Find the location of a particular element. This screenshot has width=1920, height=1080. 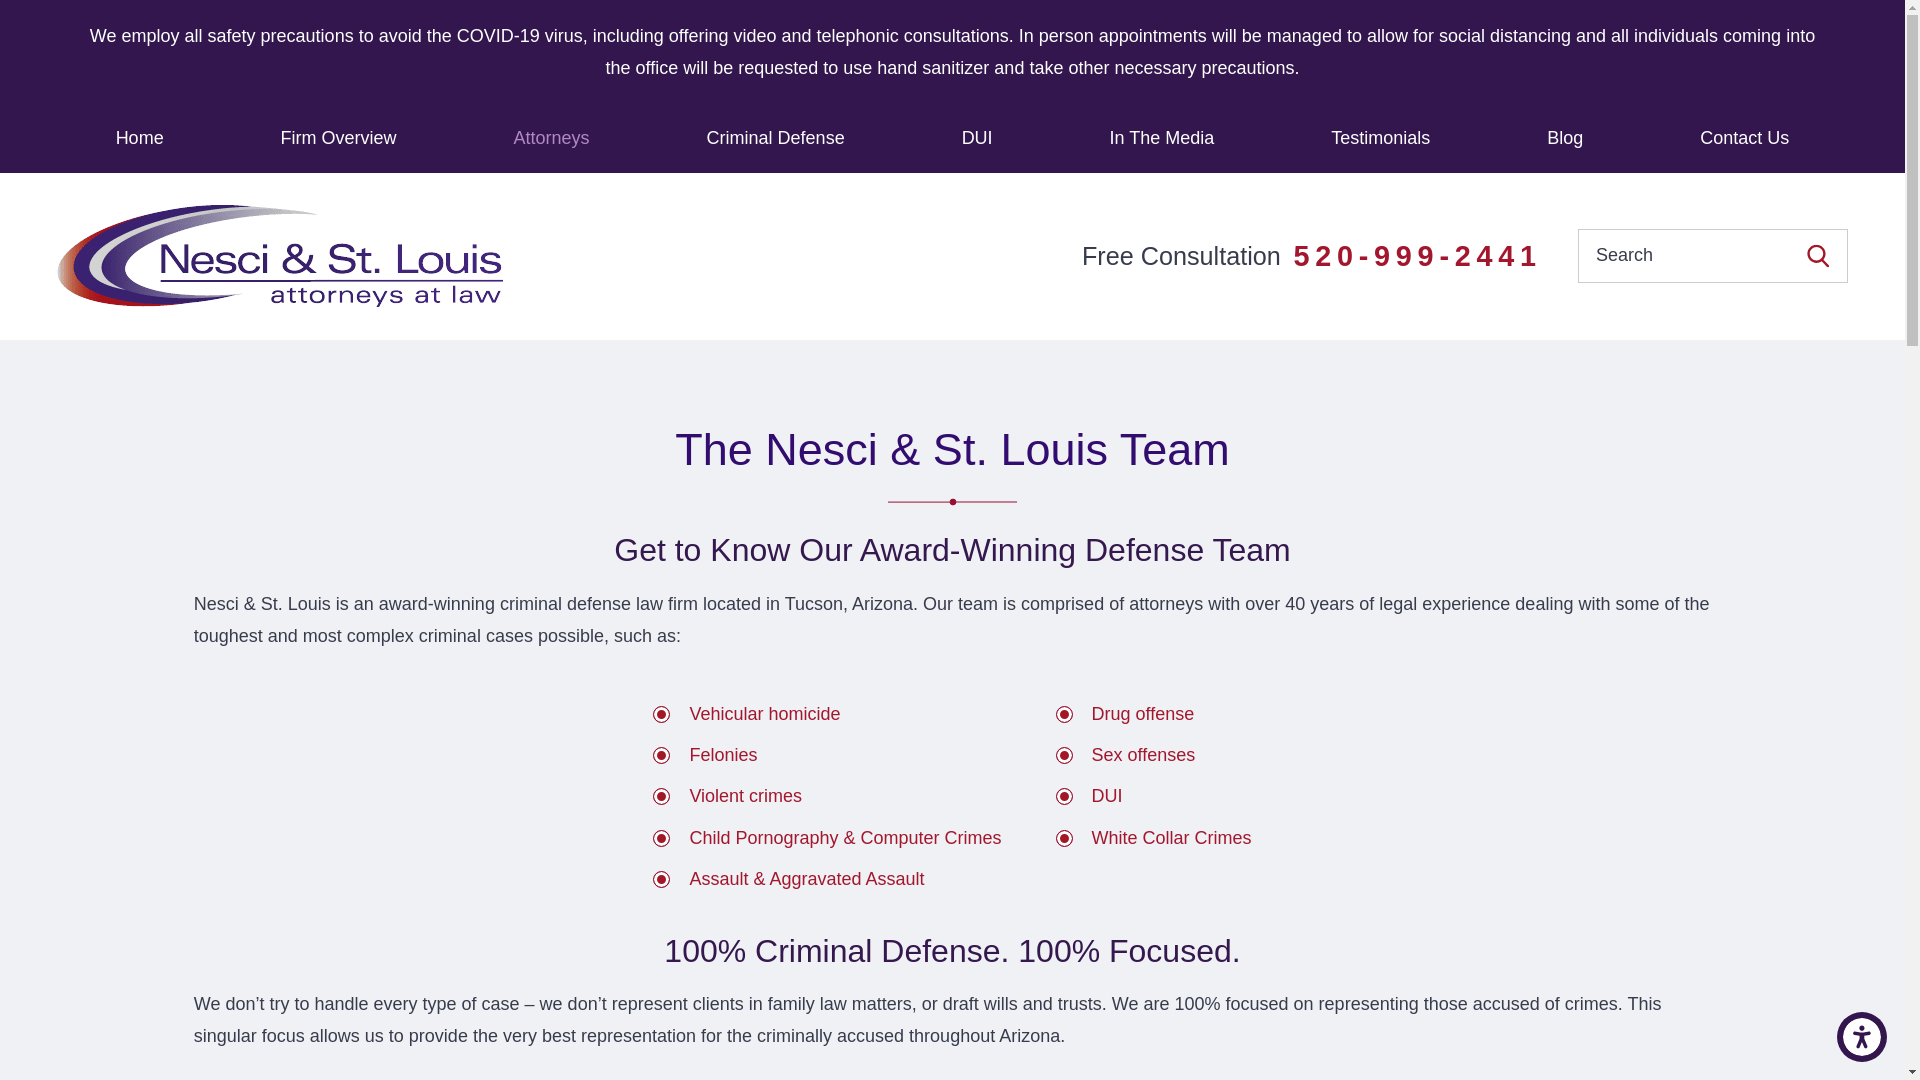

Search Our Site is located at coordinates (1818, 256).